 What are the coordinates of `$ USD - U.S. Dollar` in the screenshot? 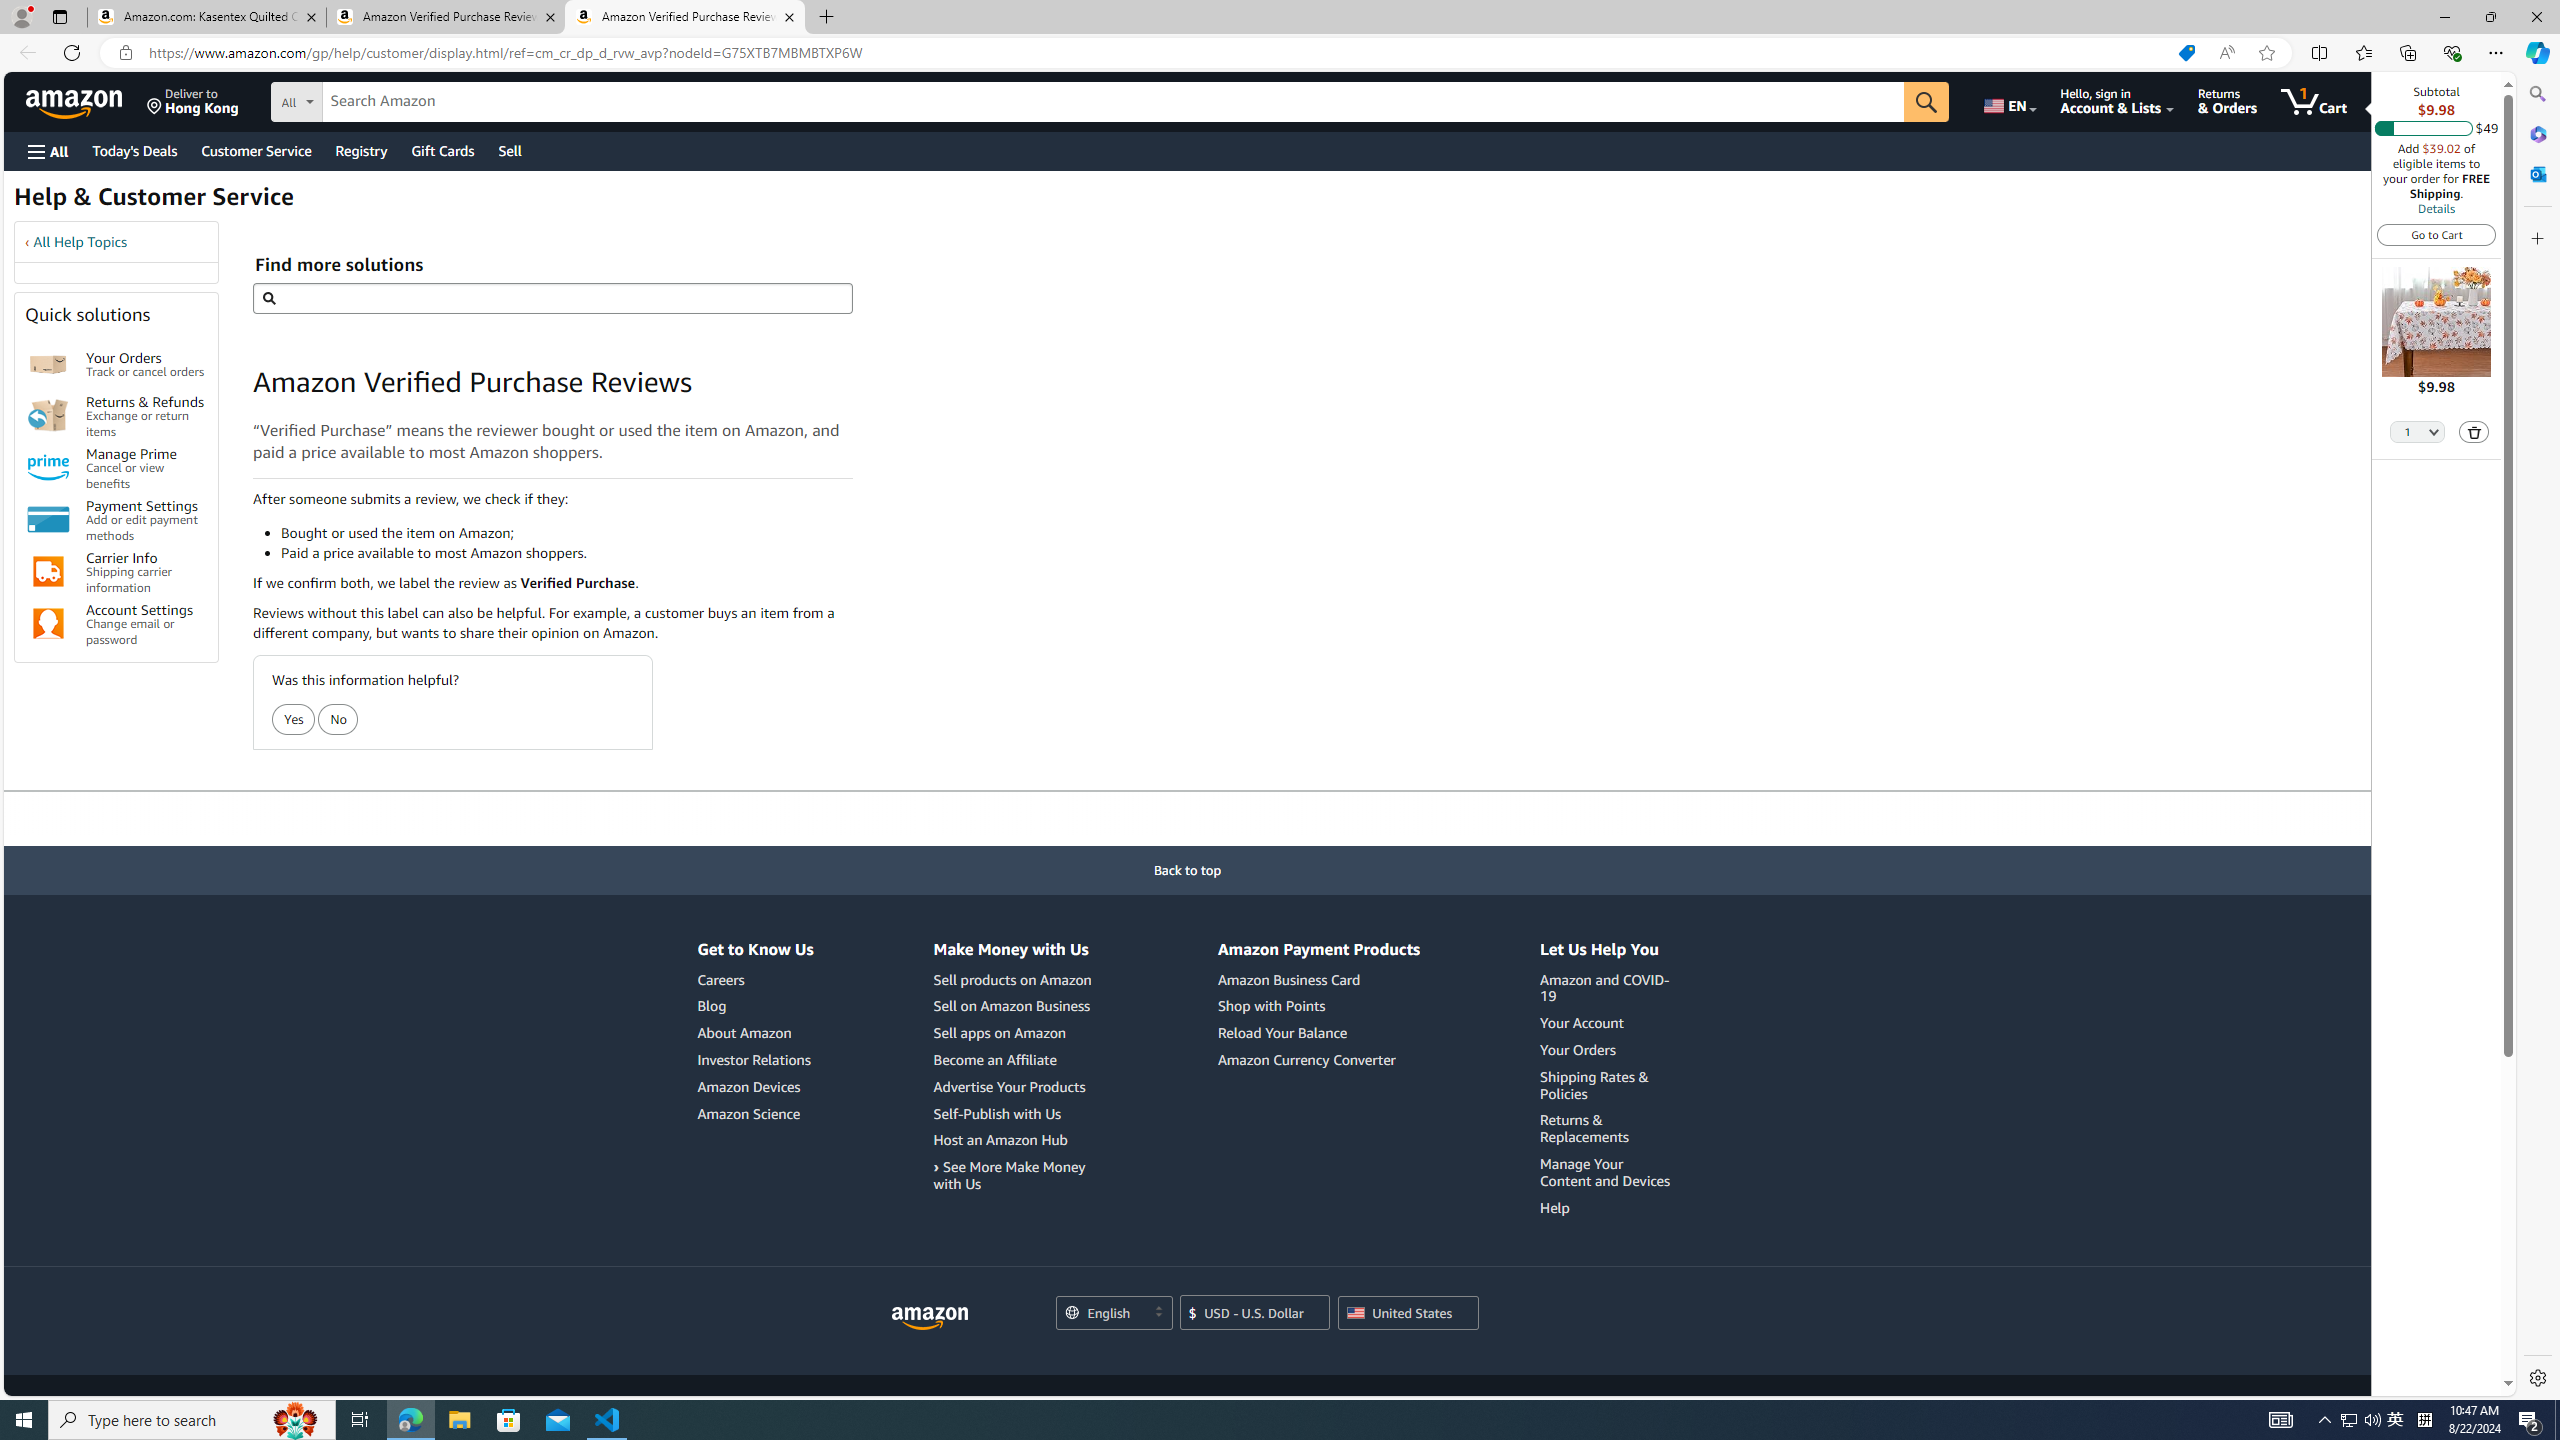 It's located at (1256, 1312).